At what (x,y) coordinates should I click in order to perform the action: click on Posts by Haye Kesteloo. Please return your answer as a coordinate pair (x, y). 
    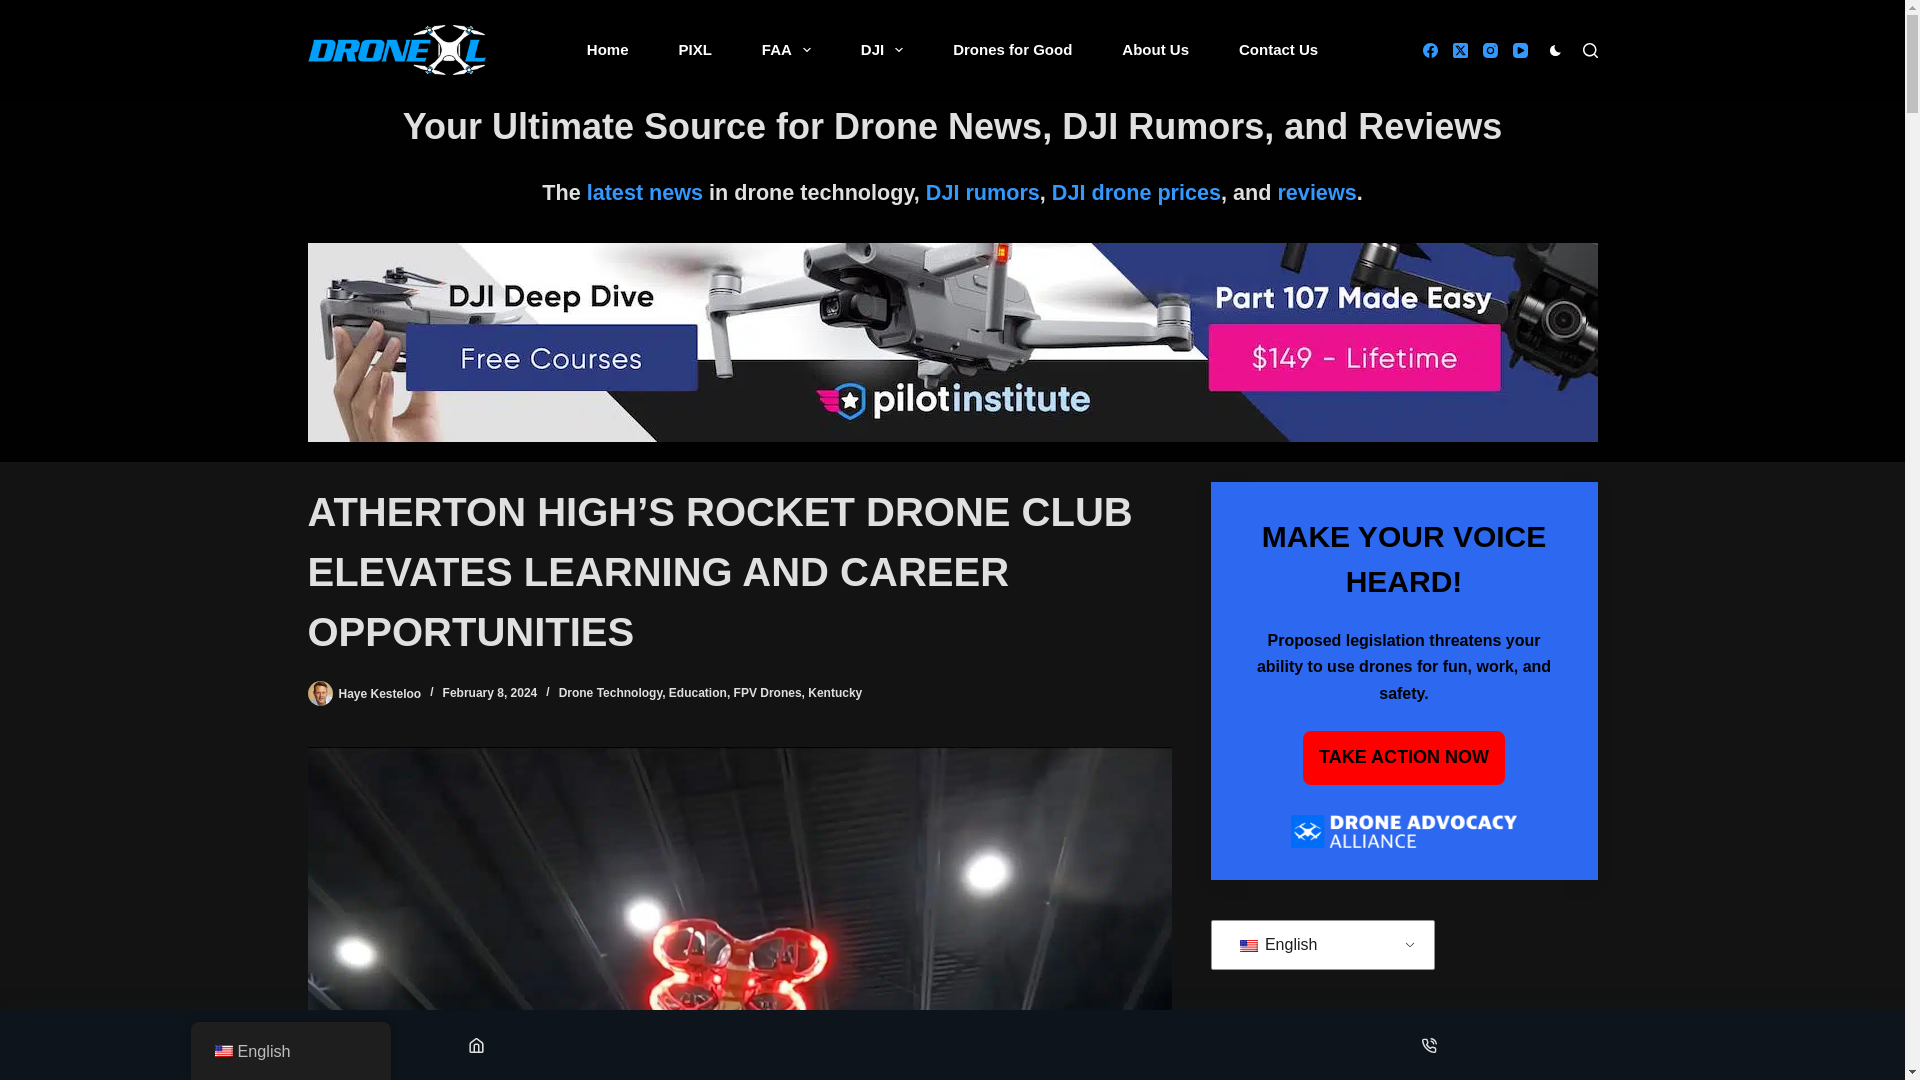
    Looking at the image, I should click on (378, 692).